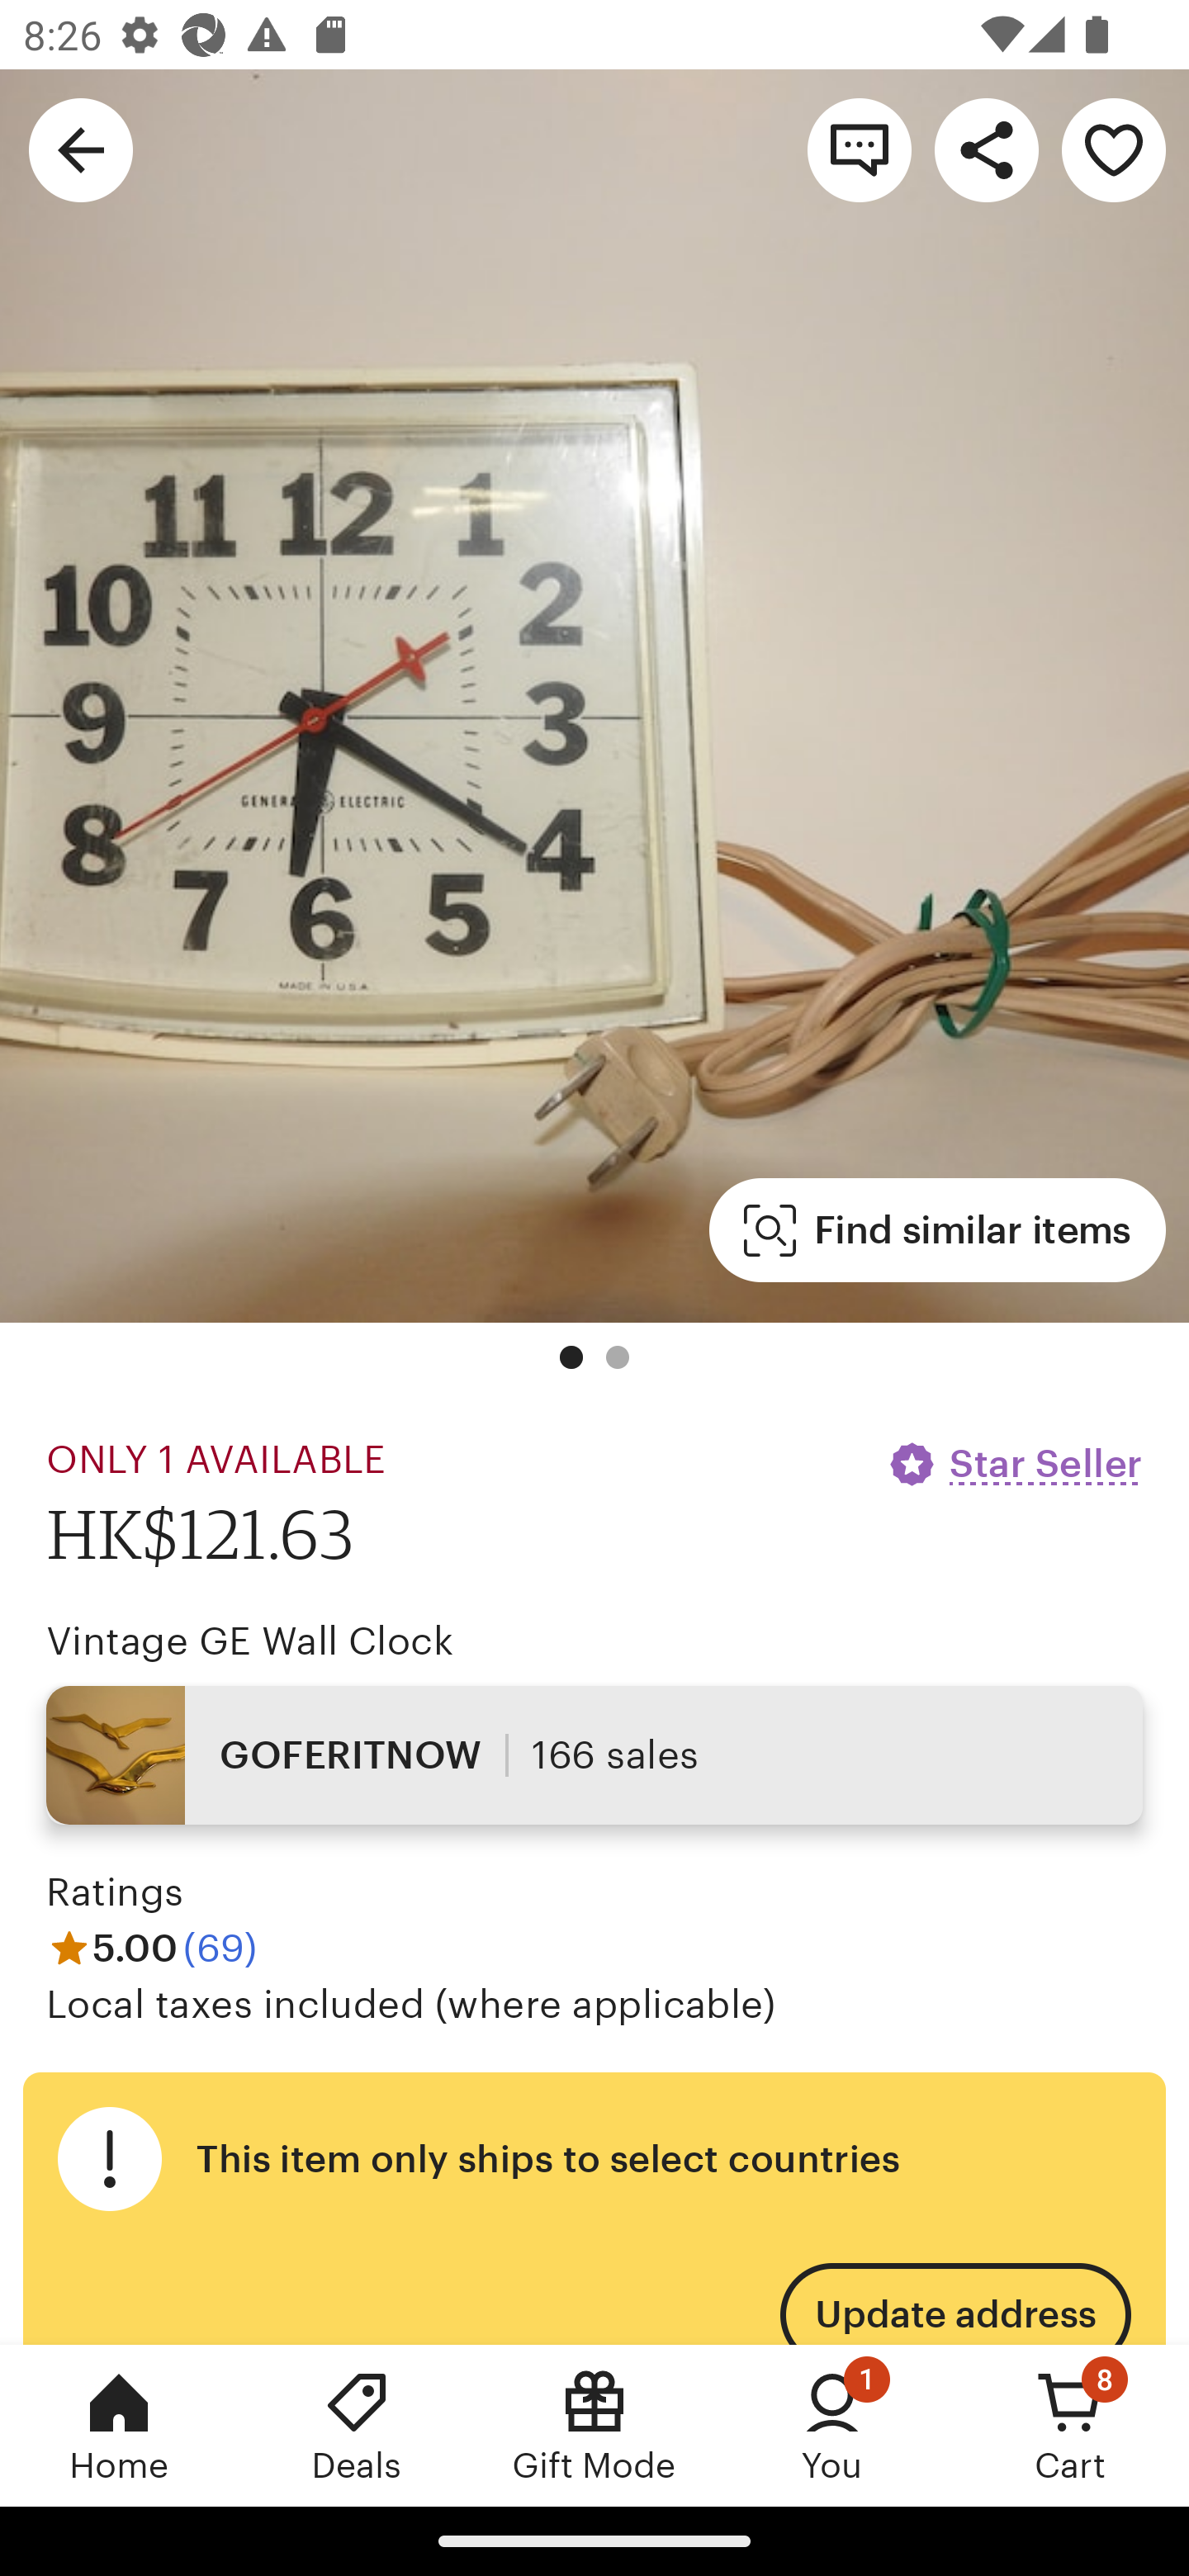 The image size is (1189, 2576). Describe the element at coordinates (1070, 2425) in the screenshot. I see `Cart, 8 new notifications Cart` at that location.